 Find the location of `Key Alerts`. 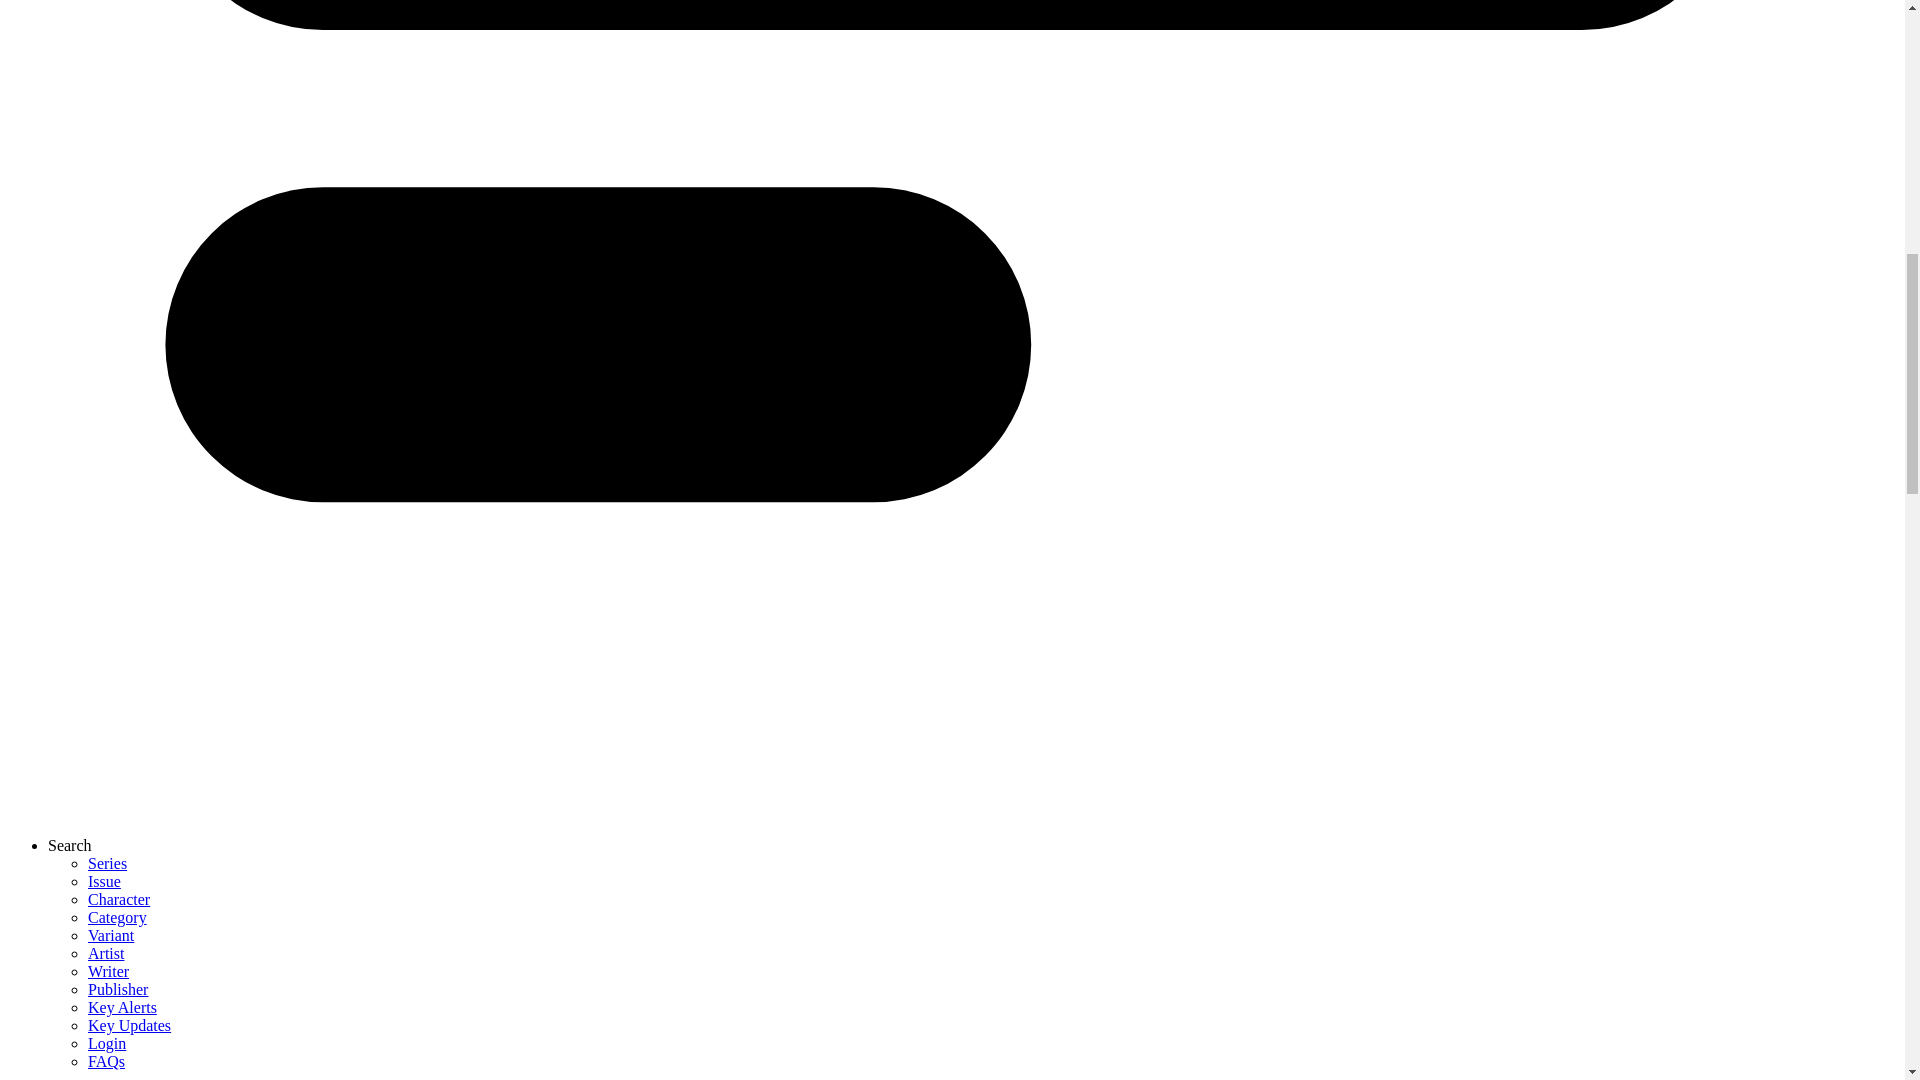

Key Alerts is located at coordinates (122, 1008).